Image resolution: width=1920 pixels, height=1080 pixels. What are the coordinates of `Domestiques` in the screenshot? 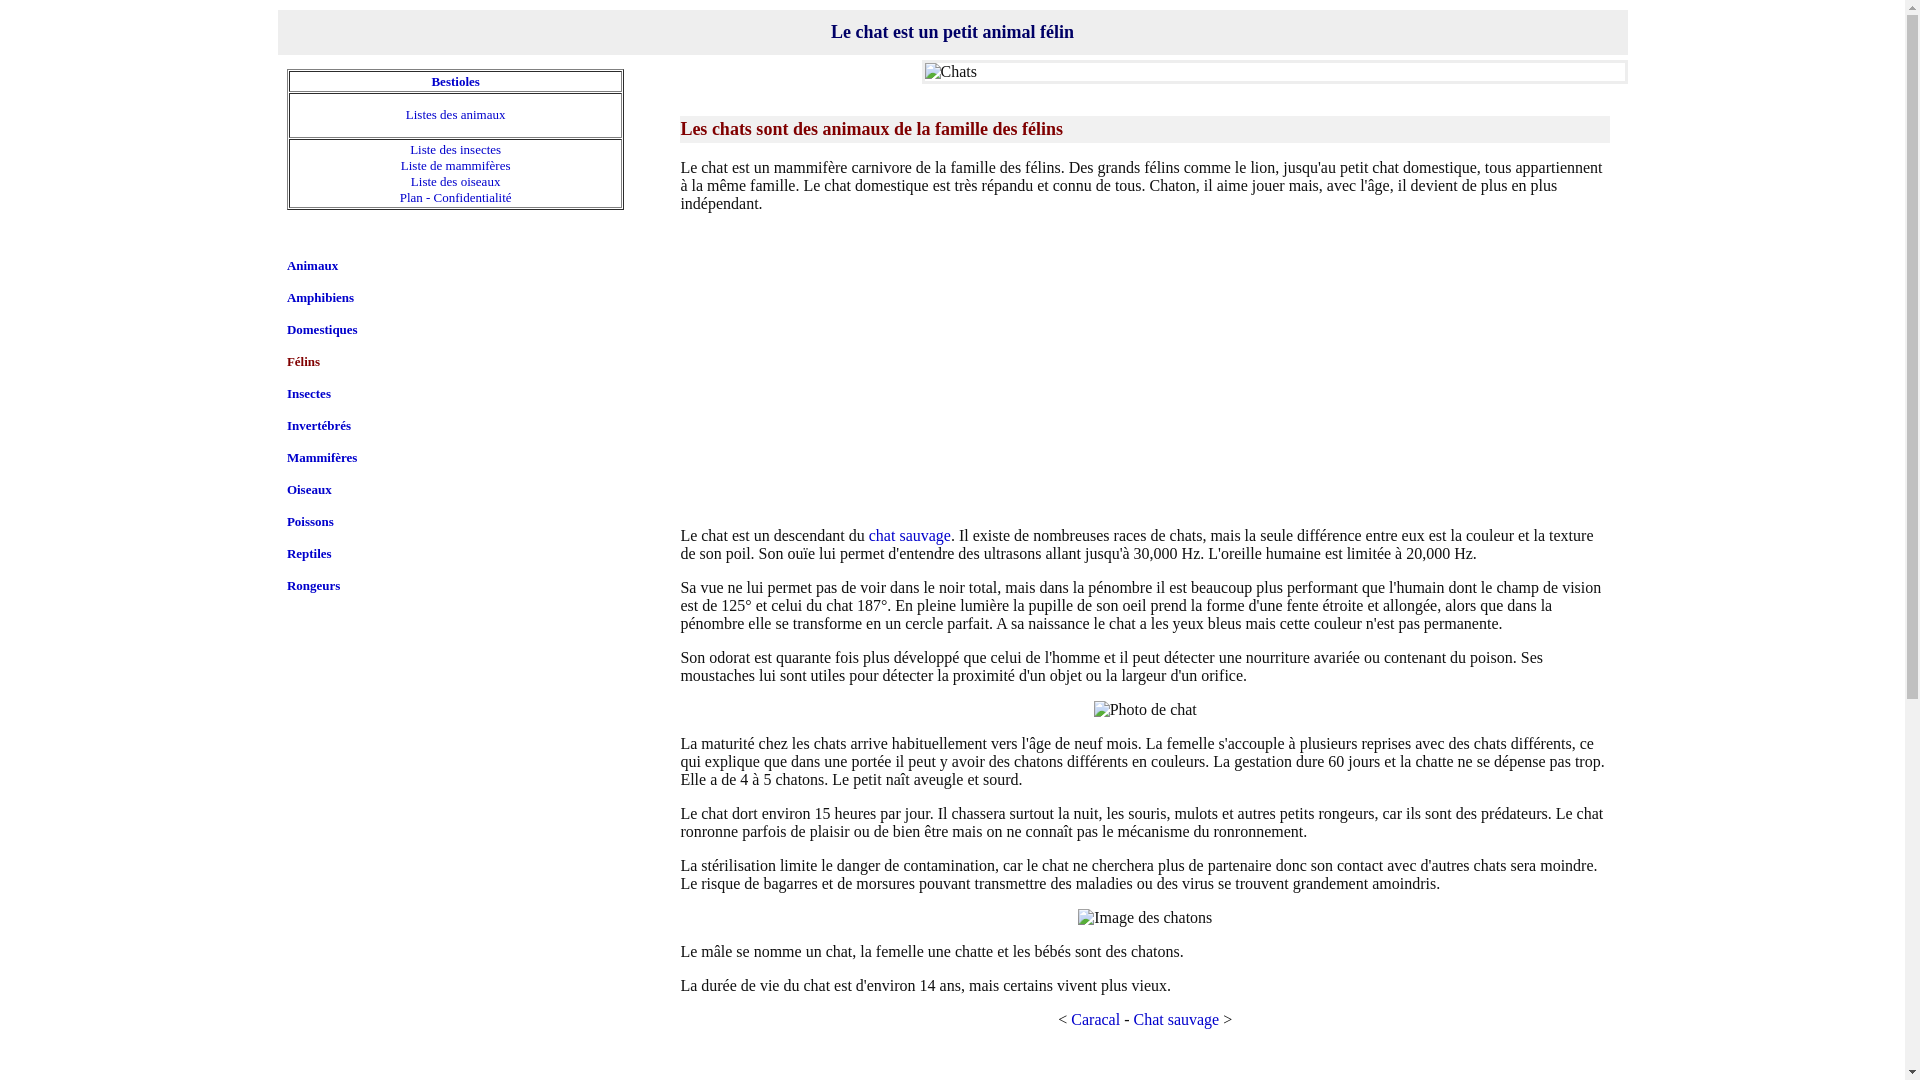 It's located at (322, 330).